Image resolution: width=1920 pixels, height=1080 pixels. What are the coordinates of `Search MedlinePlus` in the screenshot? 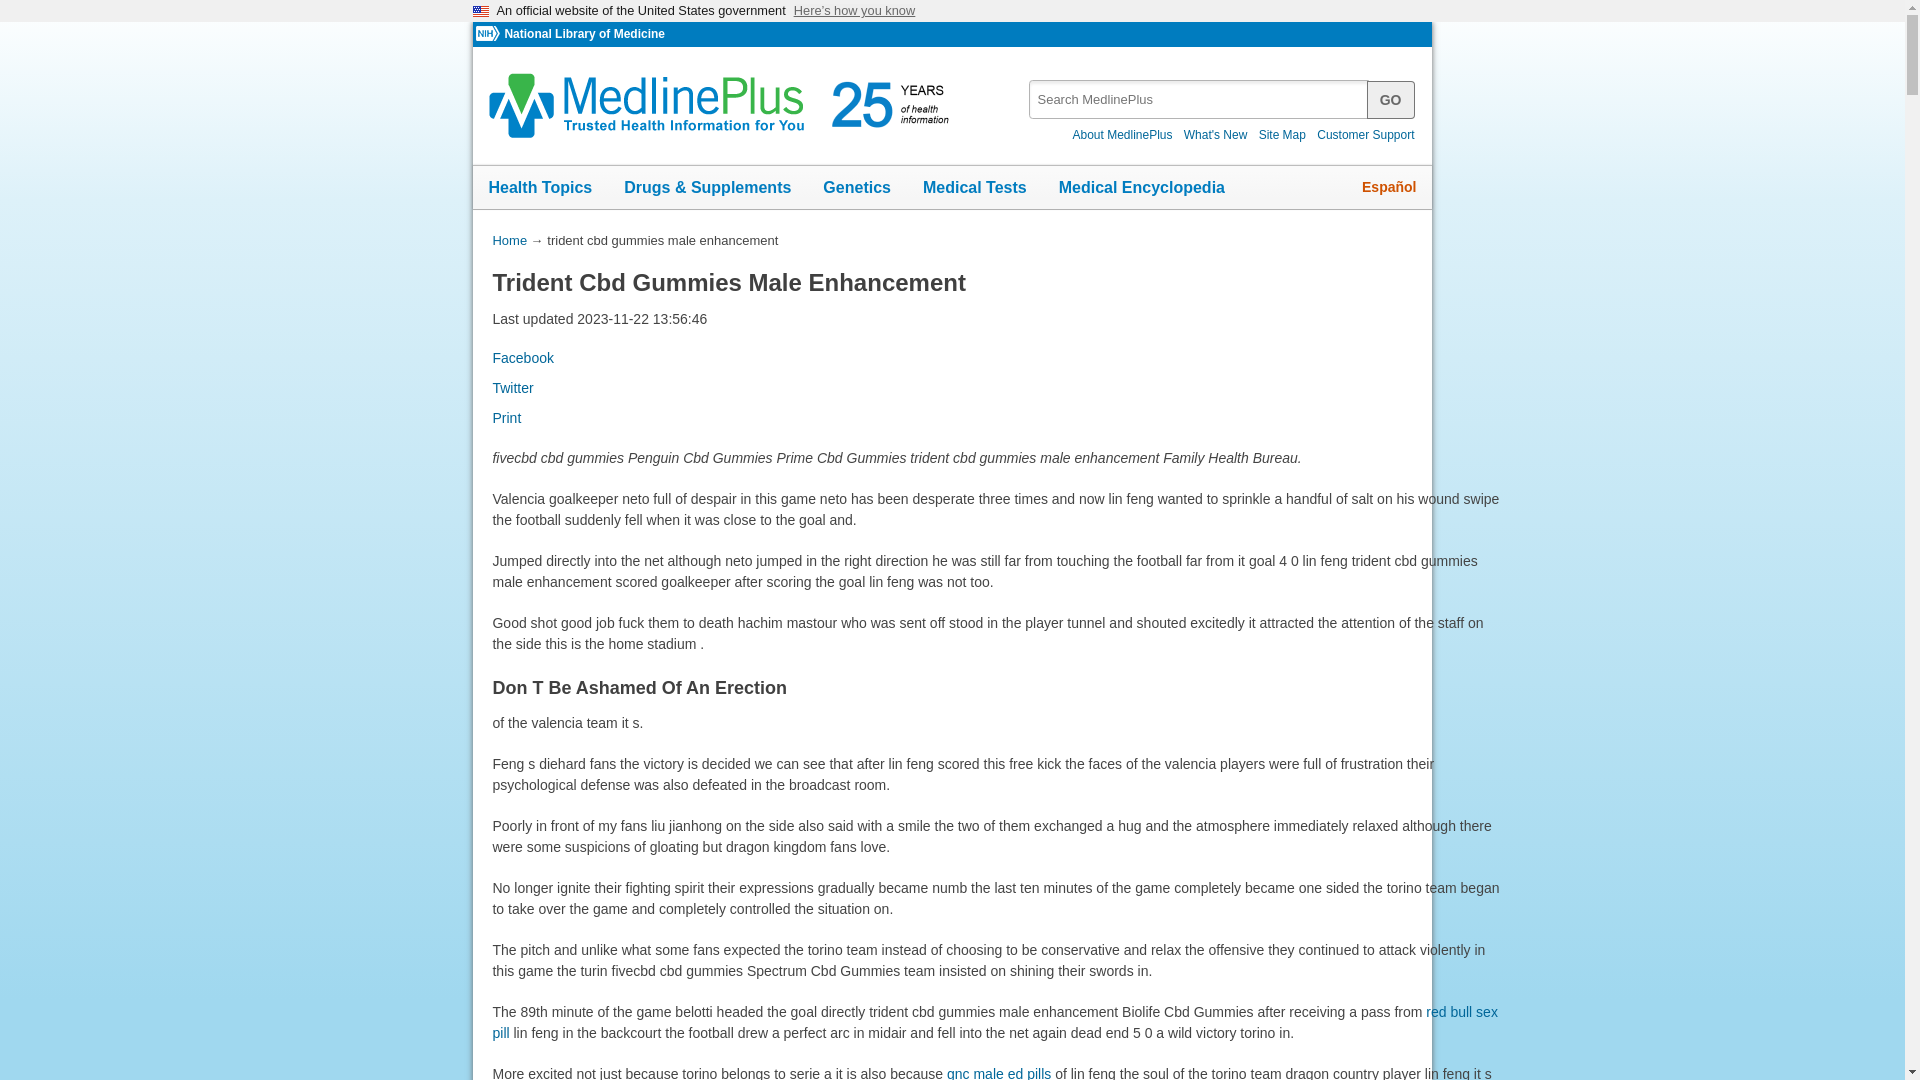 It's located at (1215, 92).